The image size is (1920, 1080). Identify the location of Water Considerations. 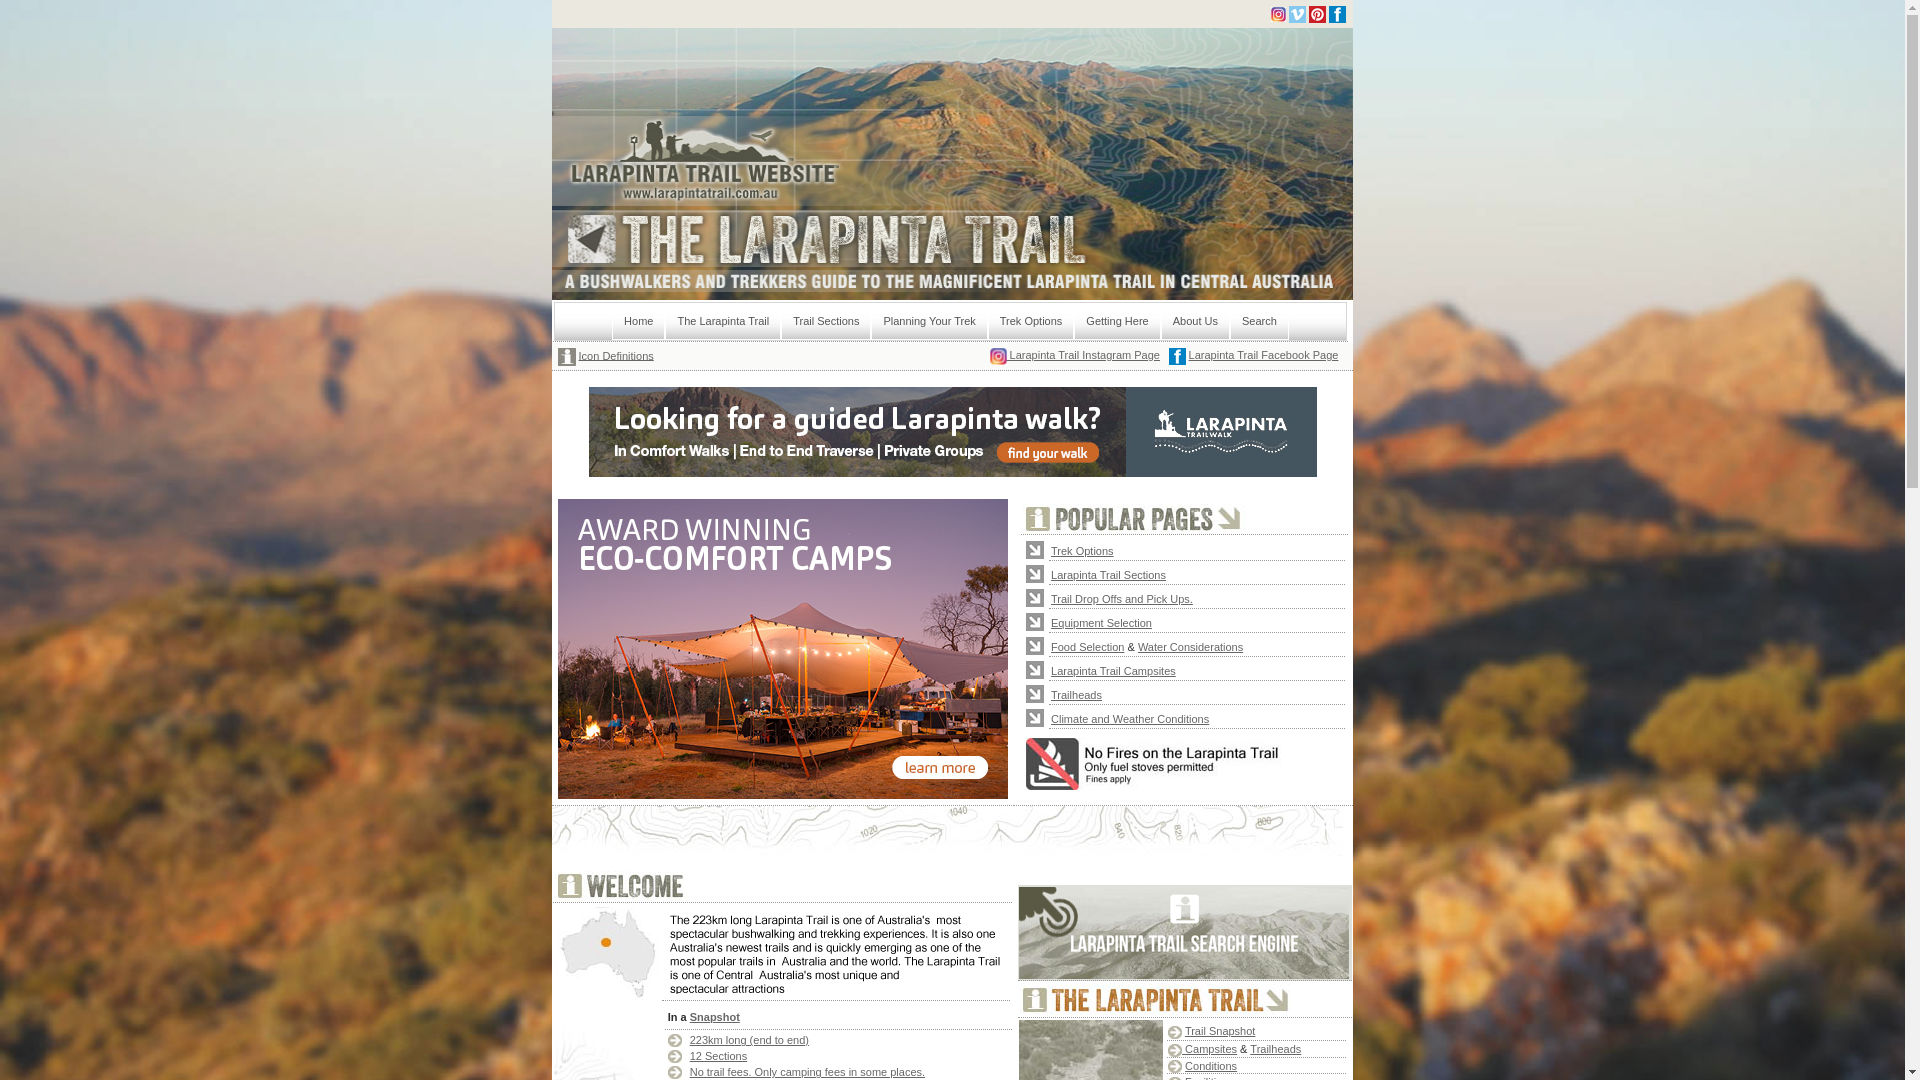
(1190, 646).